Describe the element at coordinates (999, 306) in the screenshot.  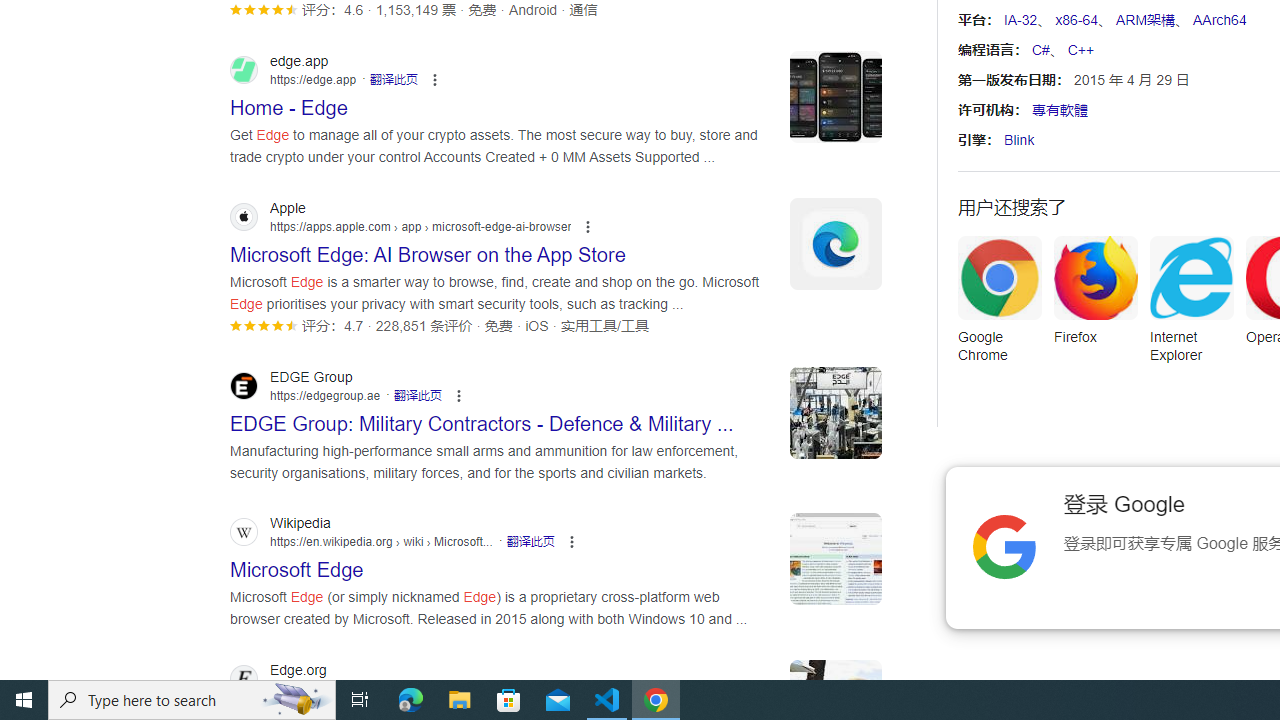
I see `Google Chrome` at that location.